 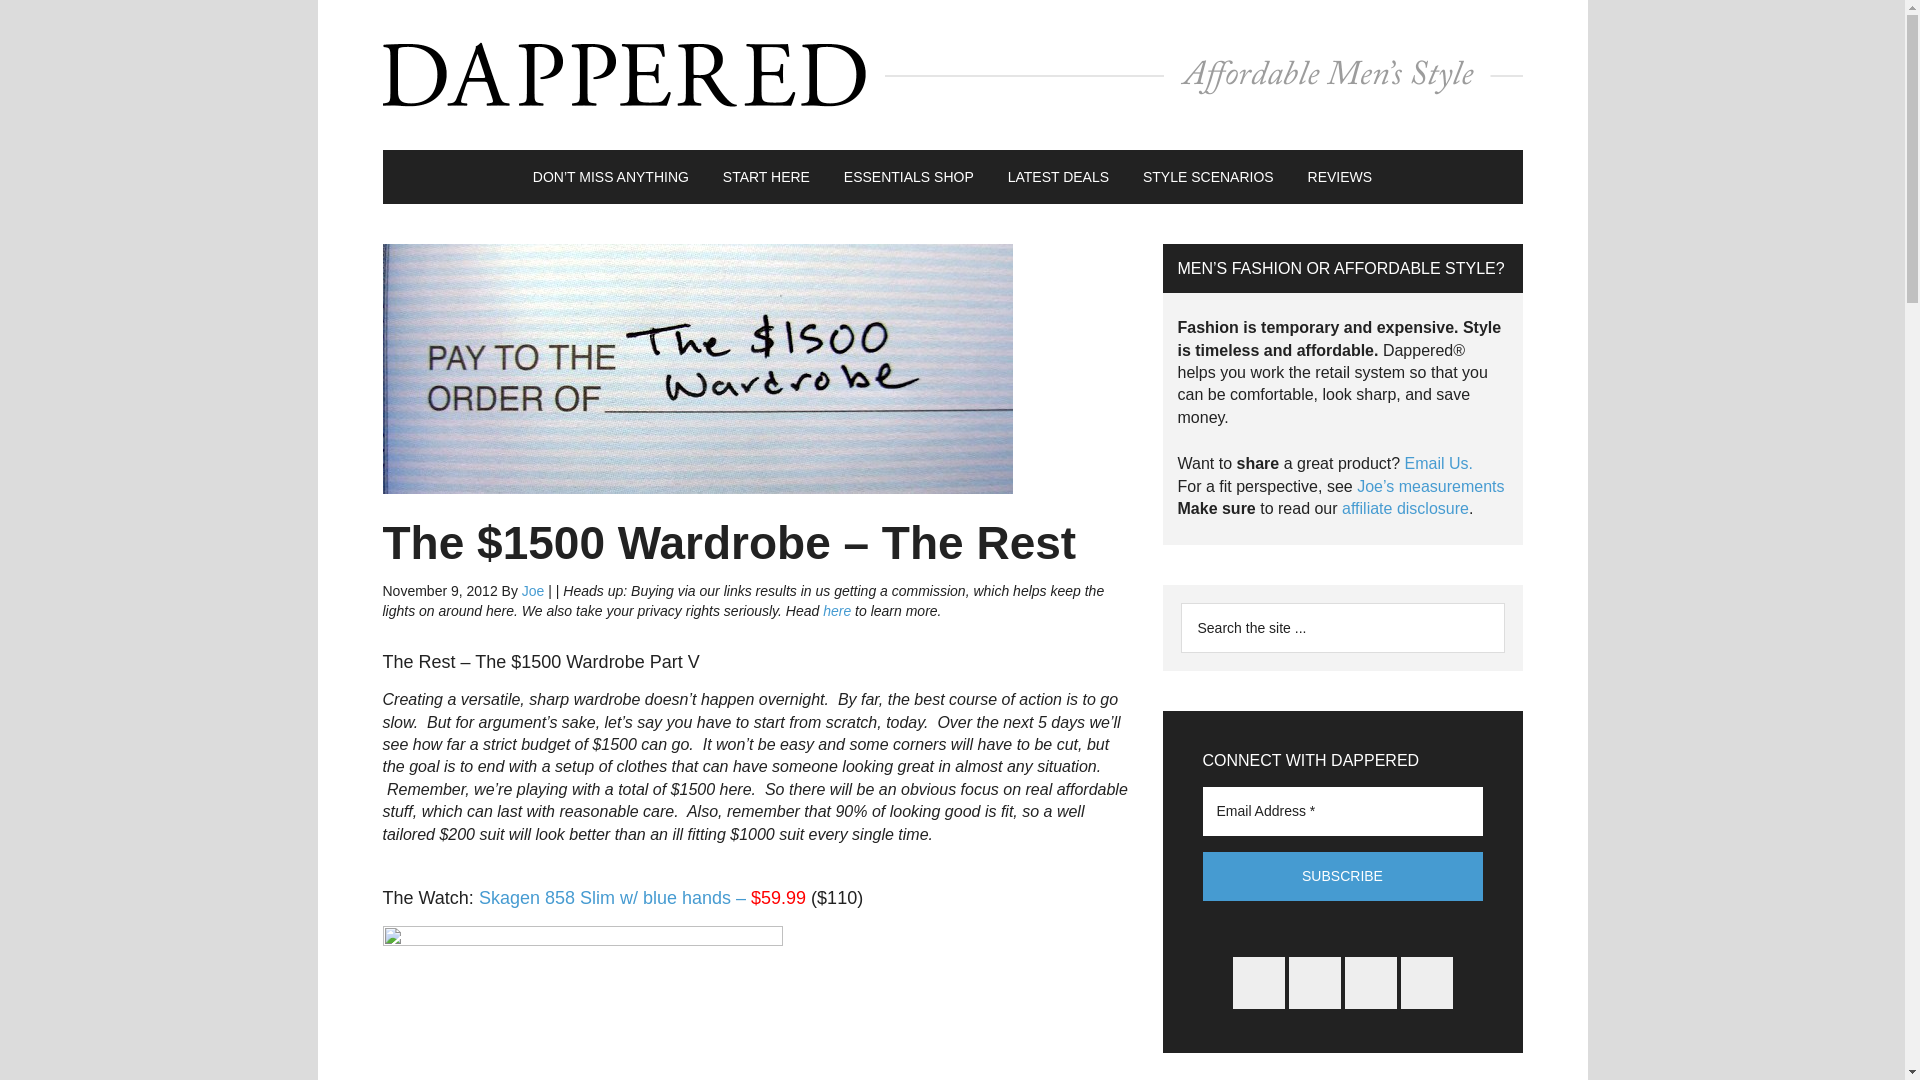 I want to click on Dappered, so click(x=952, y=74).